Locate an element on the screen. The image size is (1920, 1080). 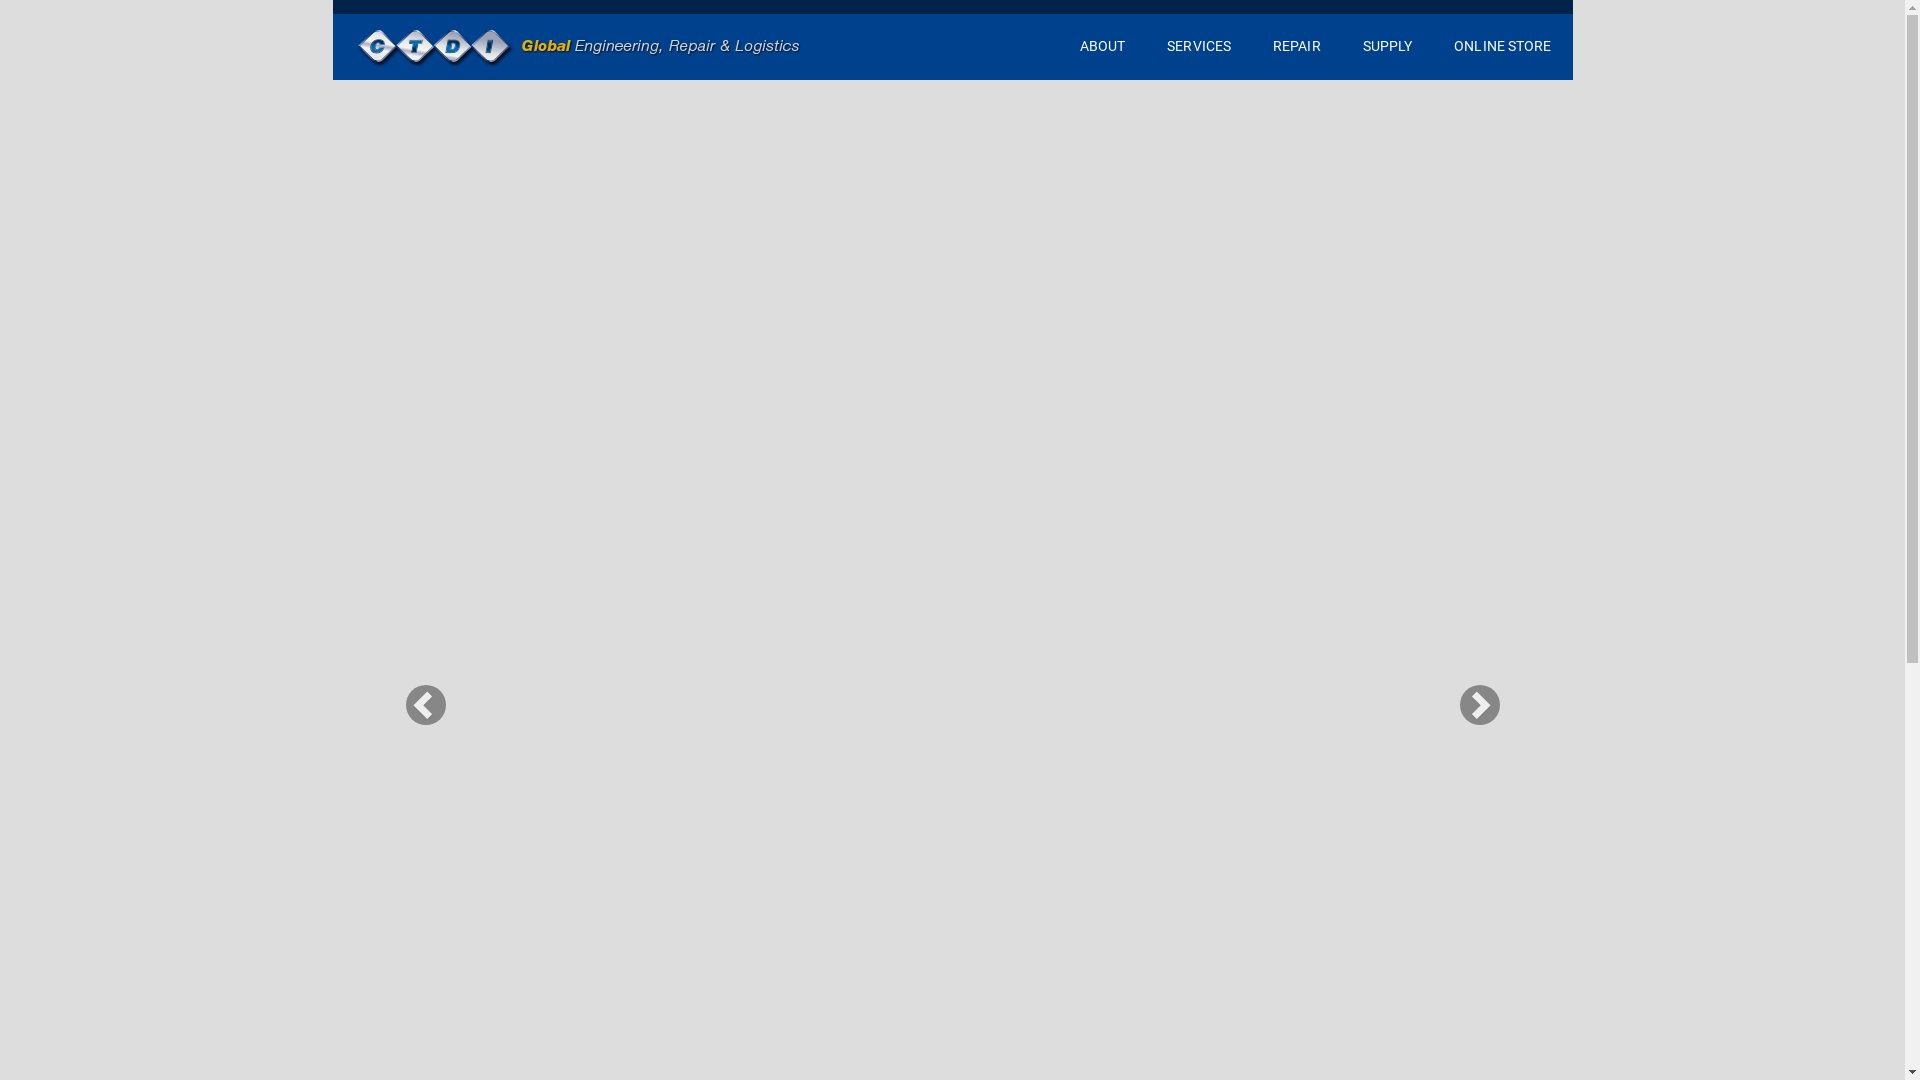
SUPPLY is located at coordinates (1388, 47).